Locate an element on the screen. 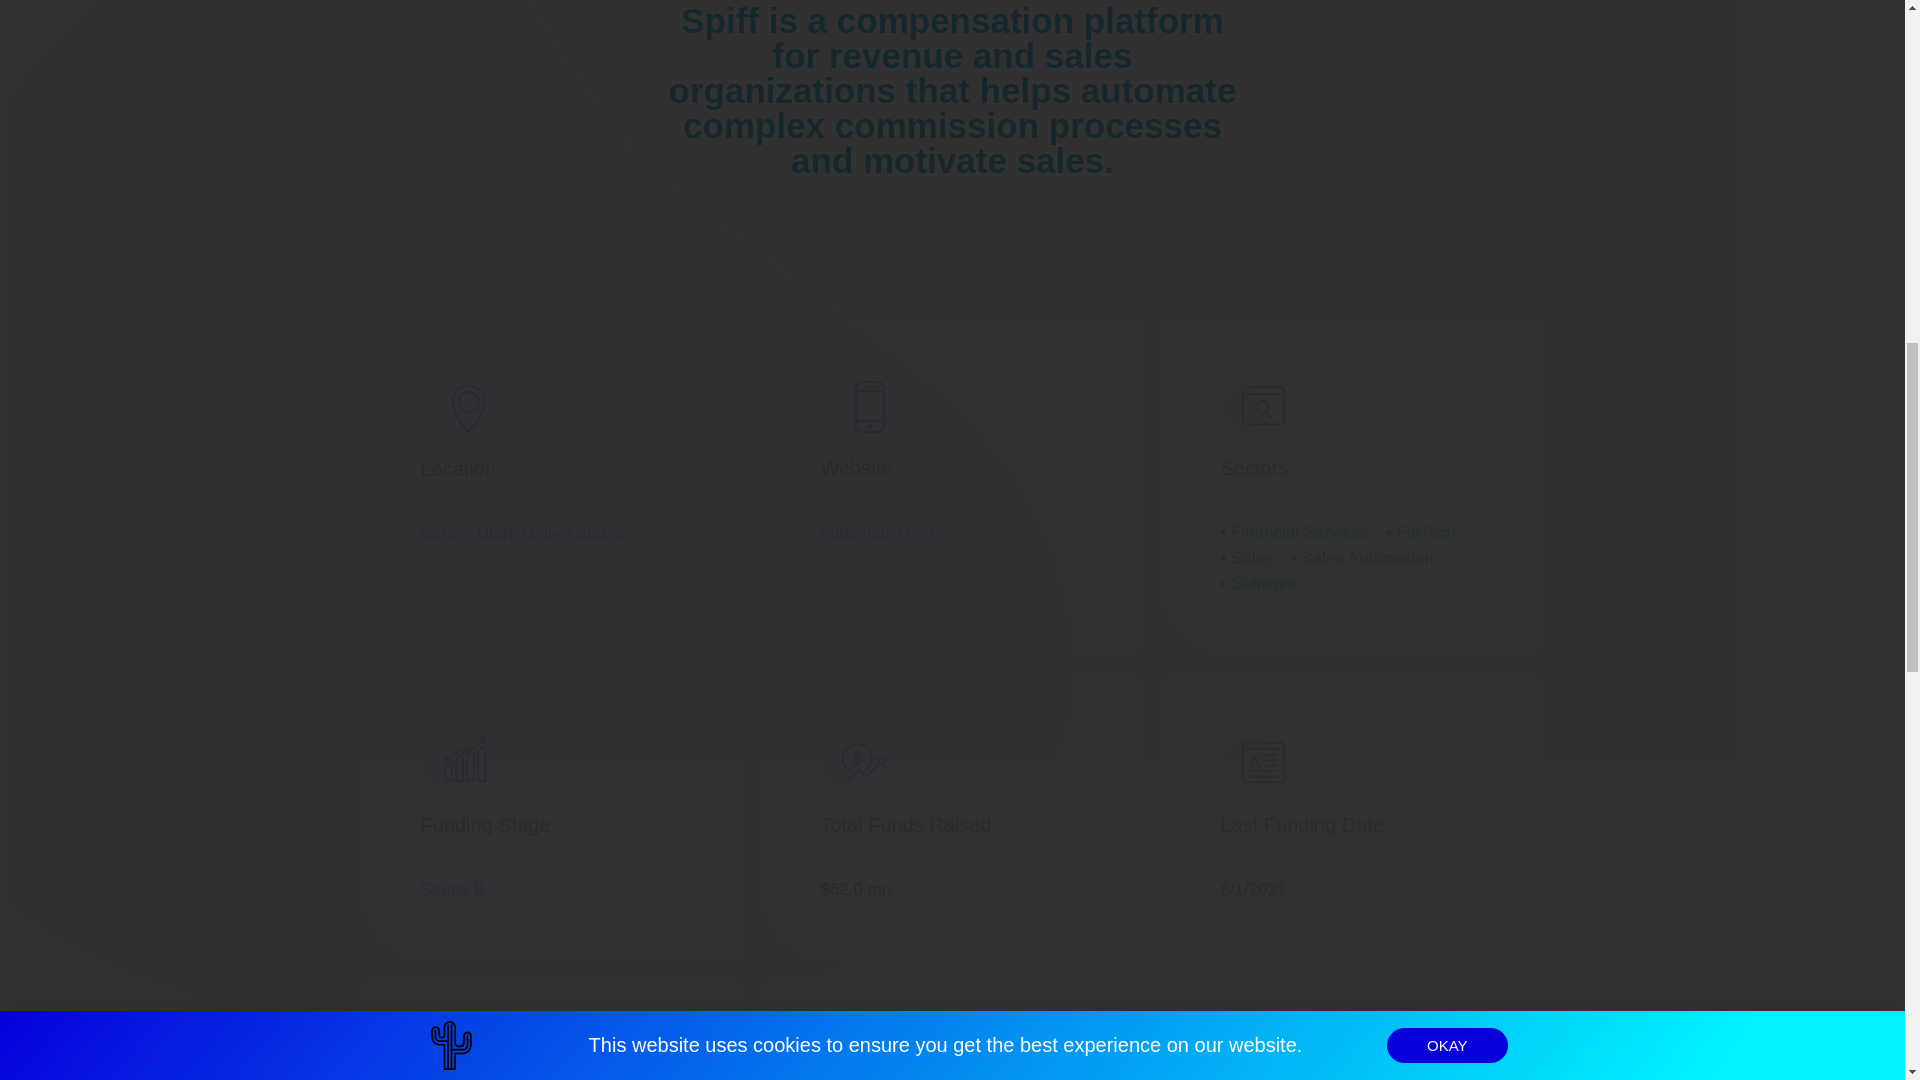 This screenshot has width=1920, height=1080. Sandy, Utah, United States is located at coordinates (522, 533).